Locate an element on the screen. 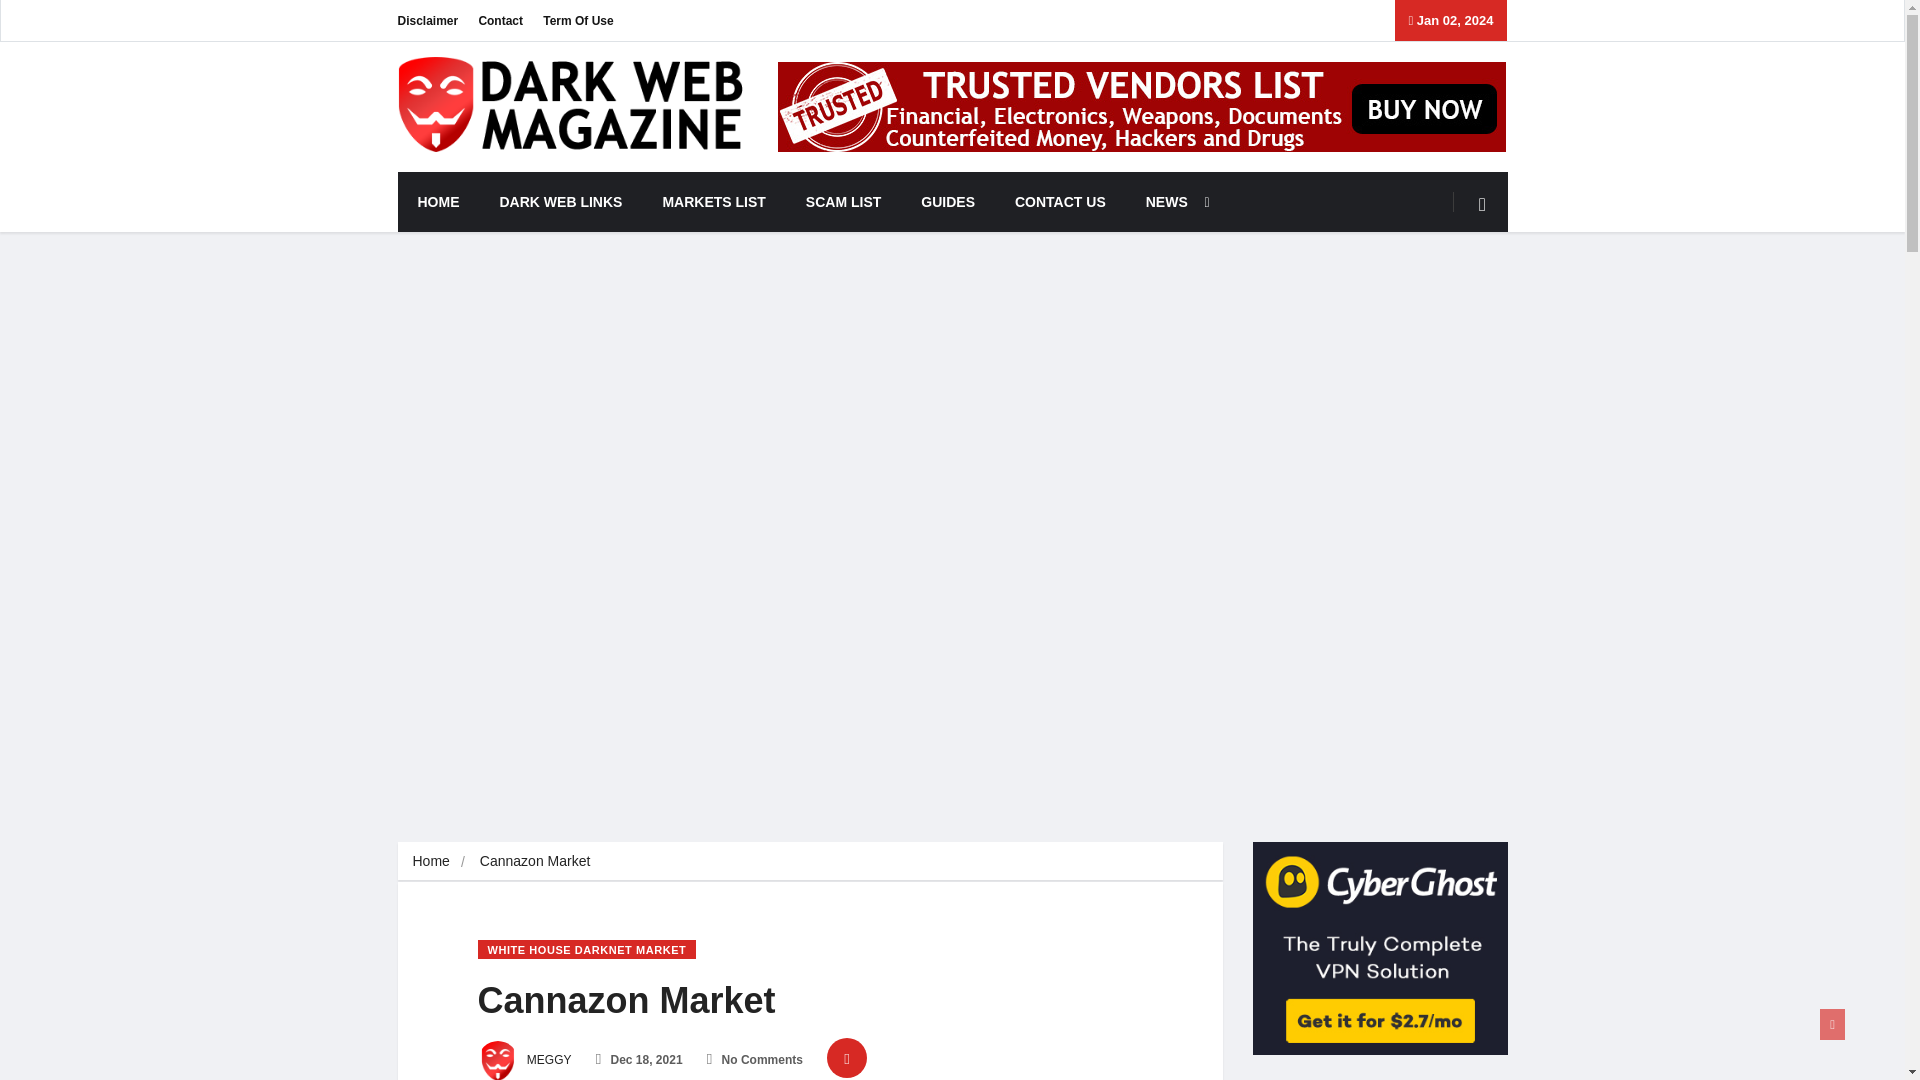  Contact is located at coordinates (500, 20).